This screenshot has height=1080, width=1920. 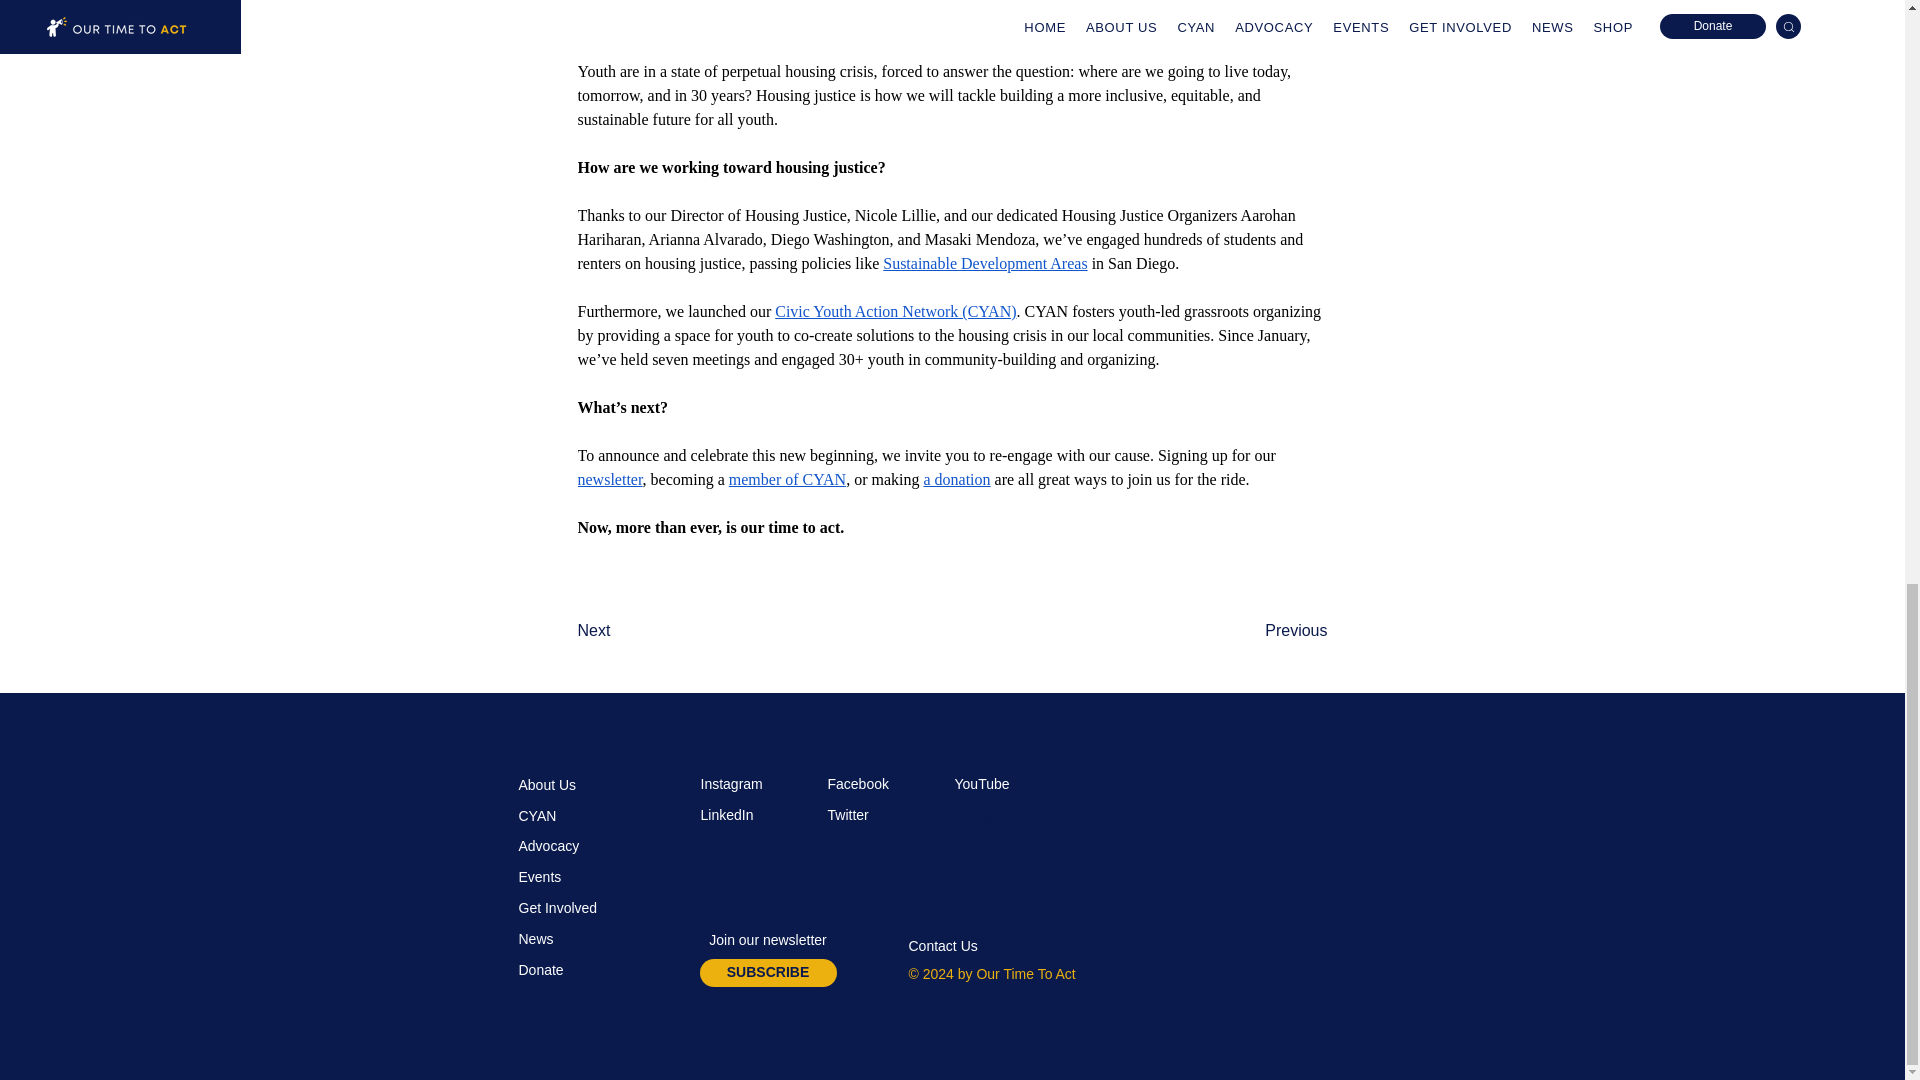 What do you see at coordinates (547, 784) in the screenshot?
I see `About Us` at bounding box center [547, 784].